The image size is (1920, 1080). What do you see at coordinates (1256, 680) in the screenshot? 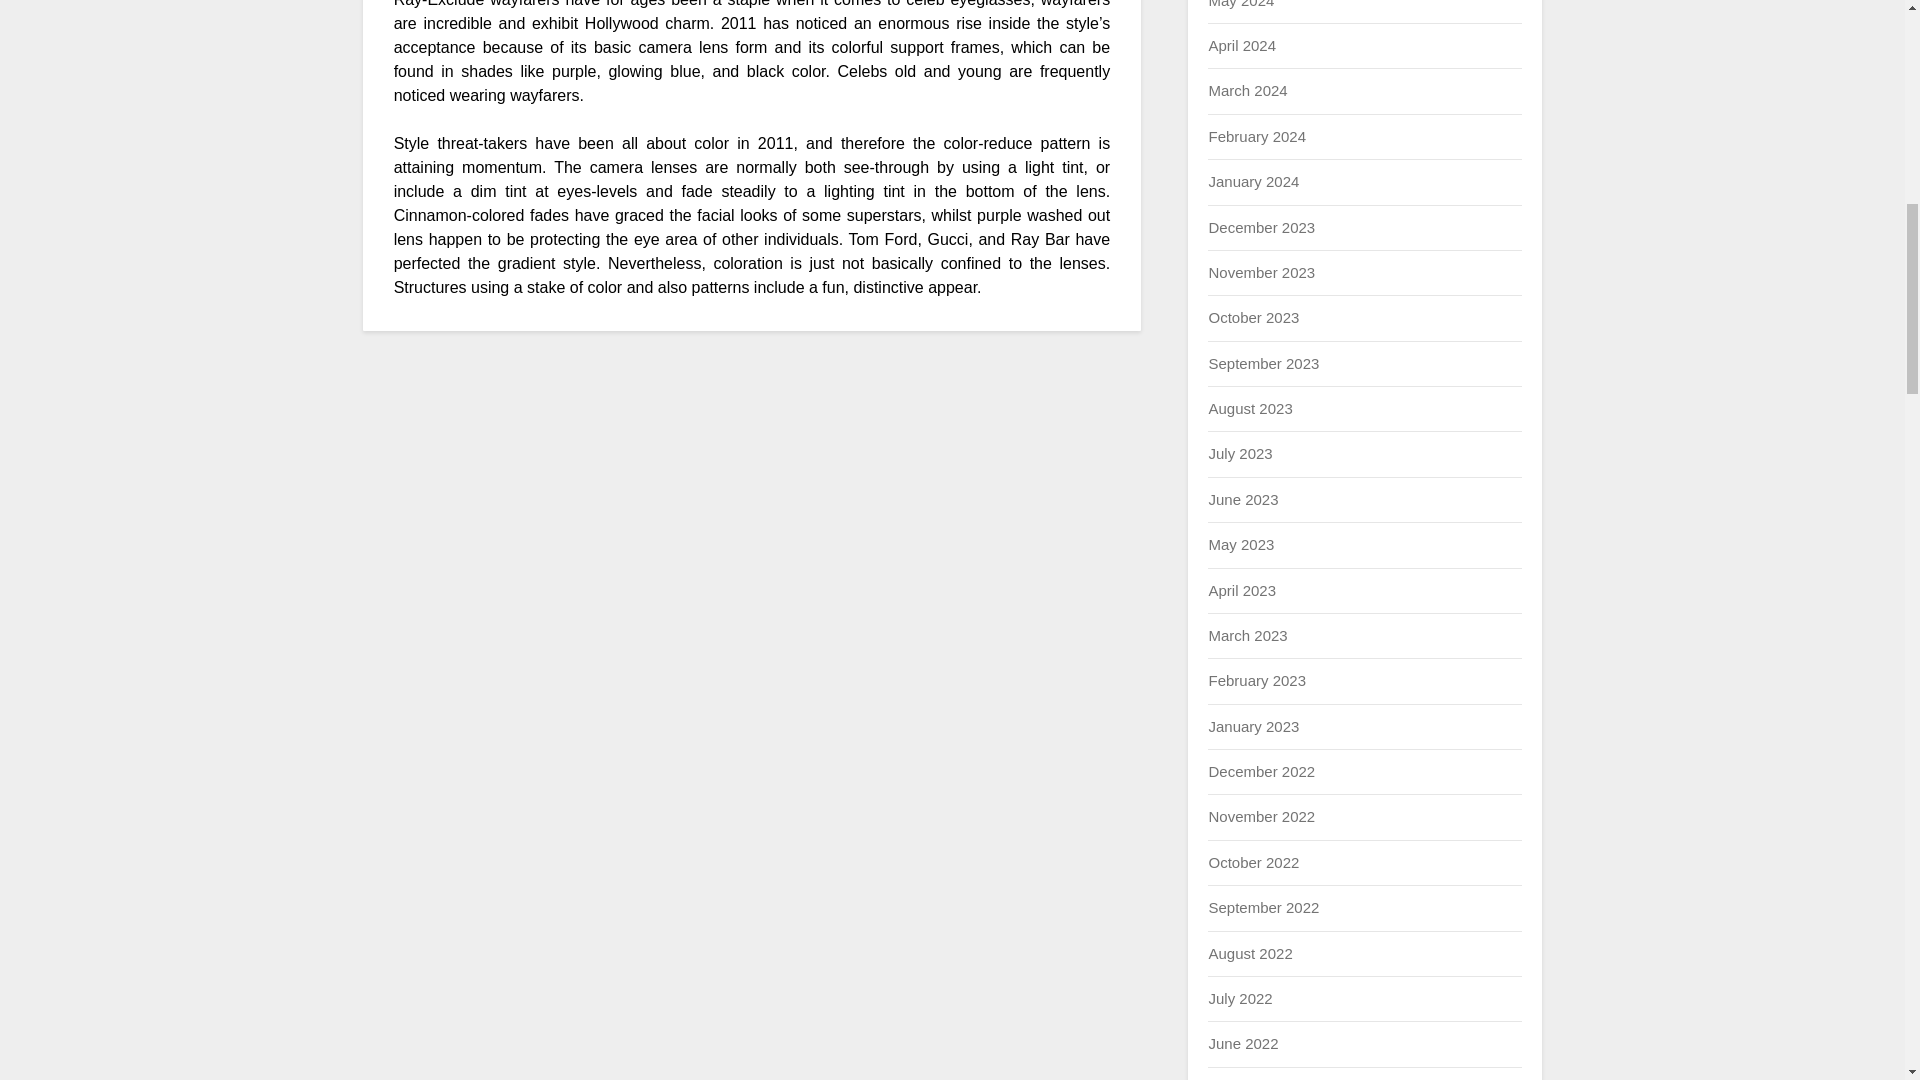
I see `February 2023` at bounding box center [1256, 680].